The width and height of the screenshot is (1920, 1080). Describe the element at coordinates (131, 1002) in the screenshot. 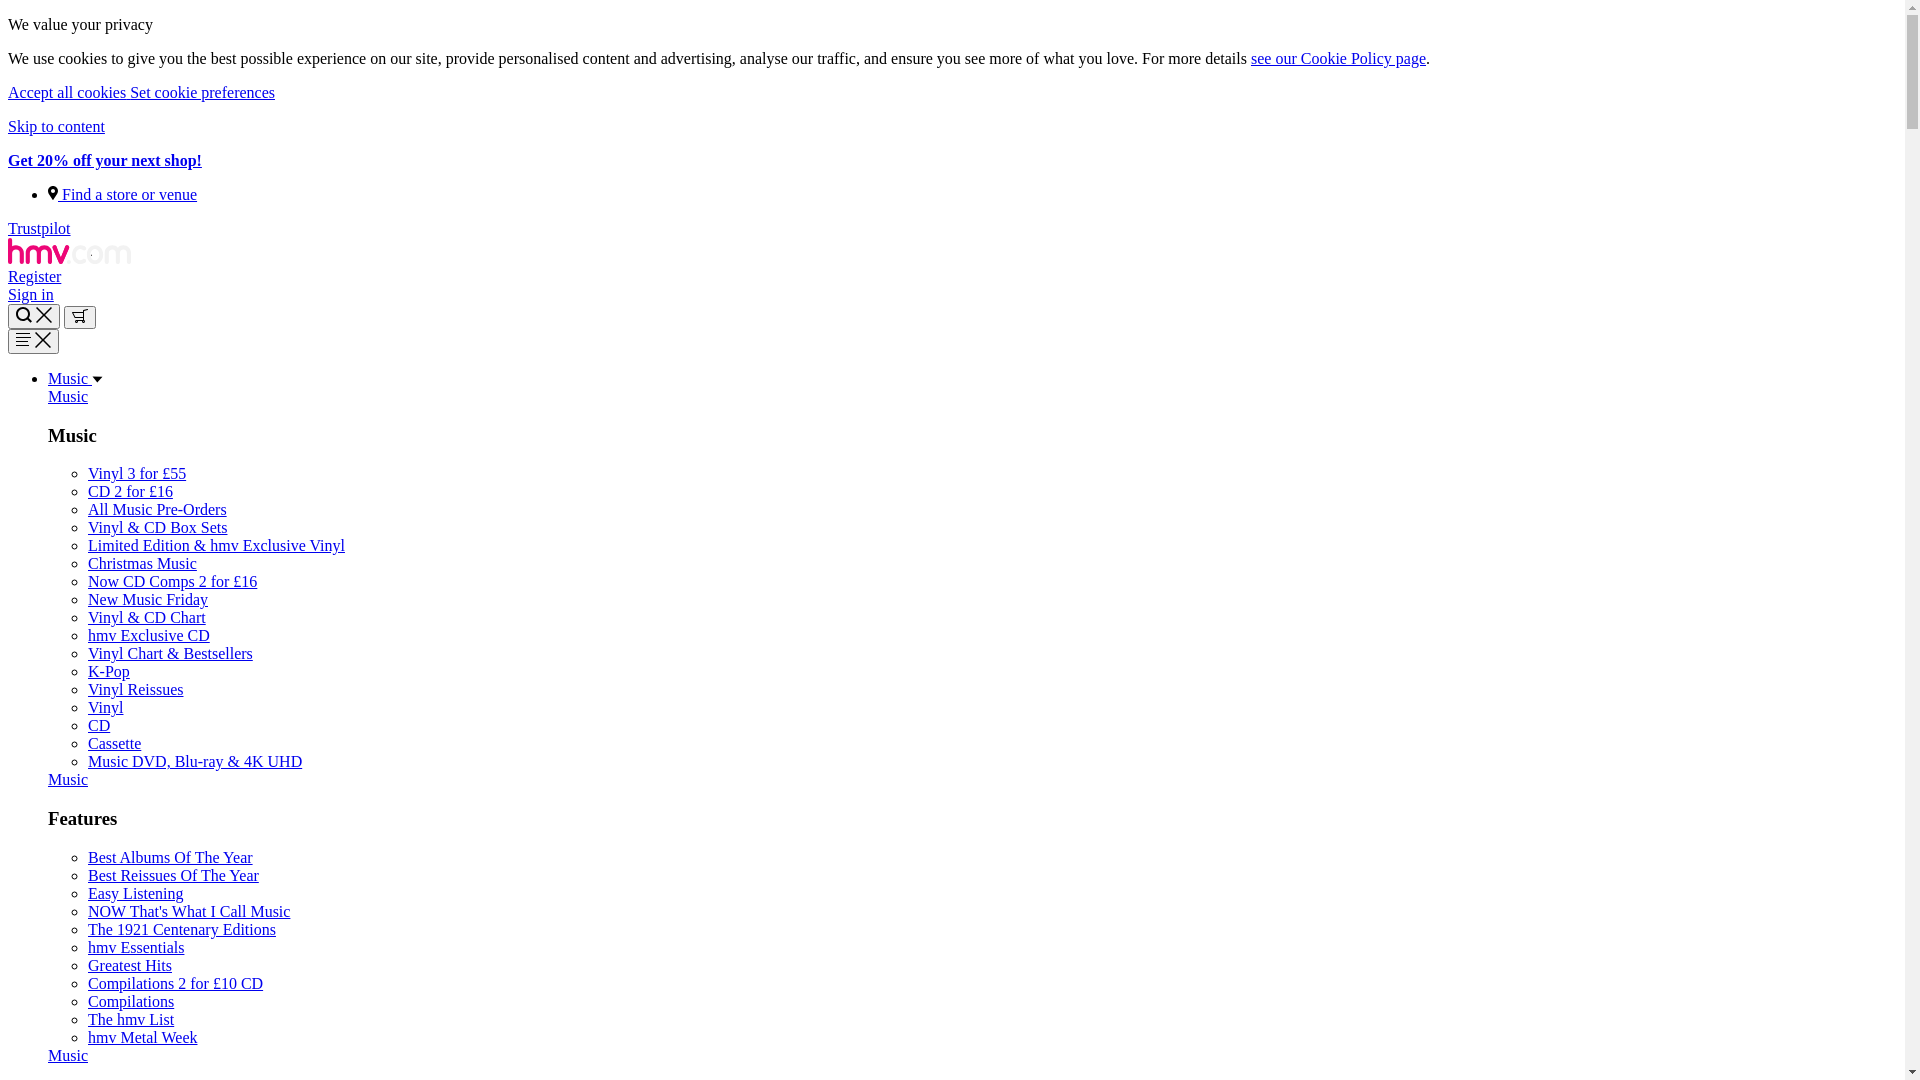

I see `Compilations` at that location.